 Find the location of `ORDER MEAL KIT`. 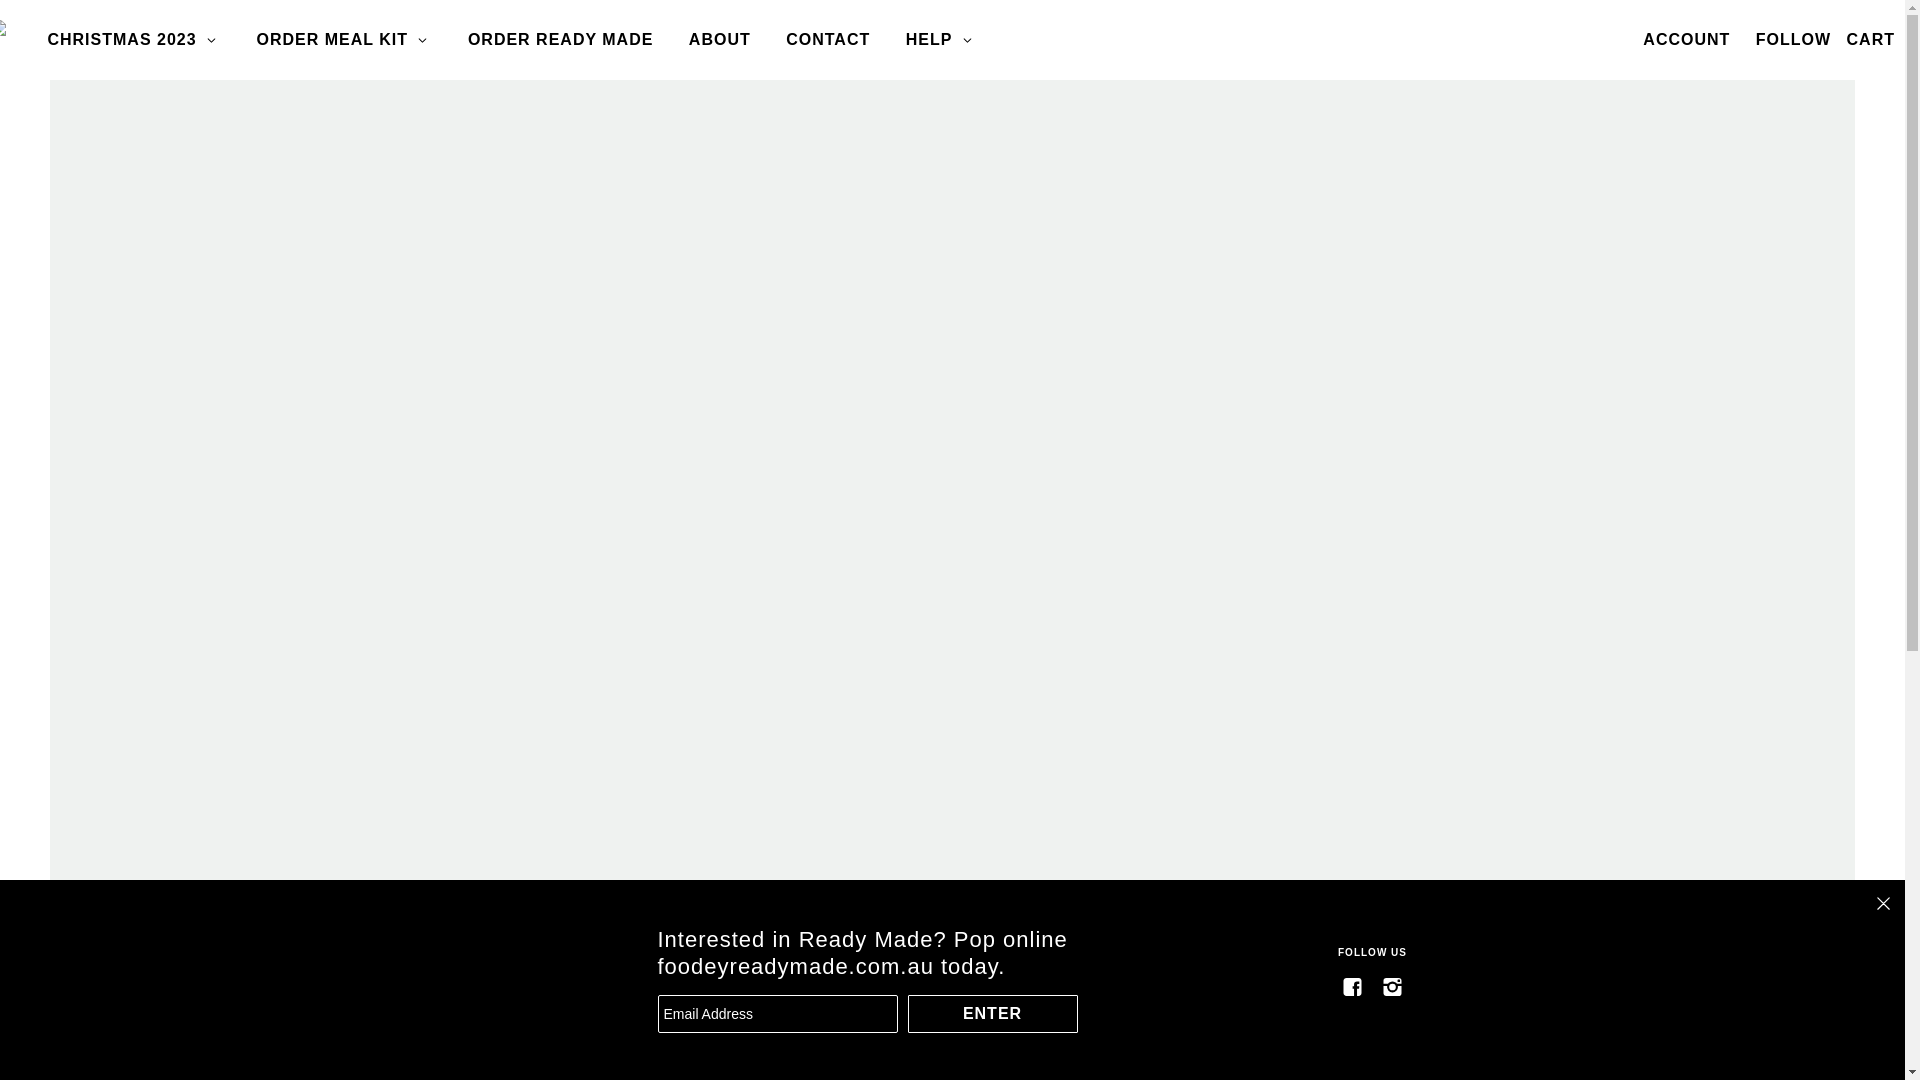

ORDER MEAL KIT is located at coordinates (345, 40).